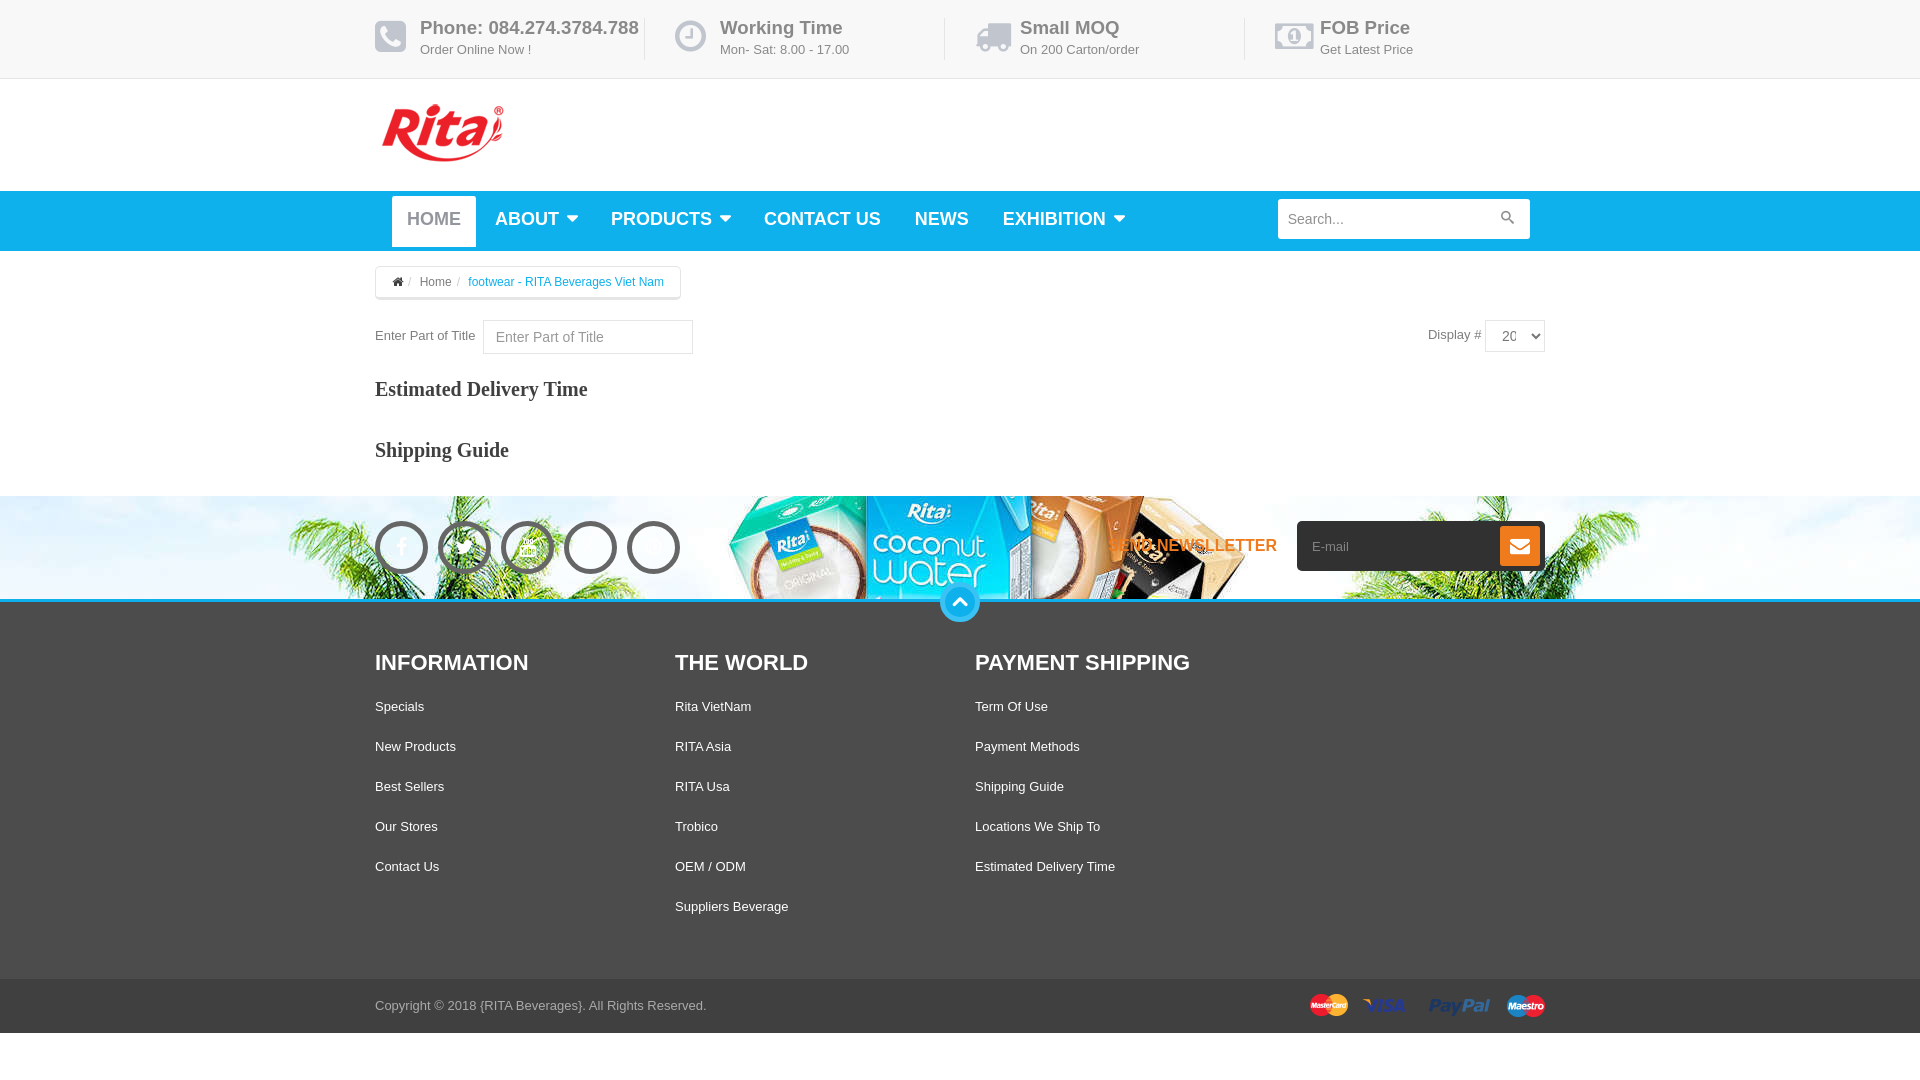 This screenshot has height=1080, width=1920. I want to click on Facebook, so click(402, 548).